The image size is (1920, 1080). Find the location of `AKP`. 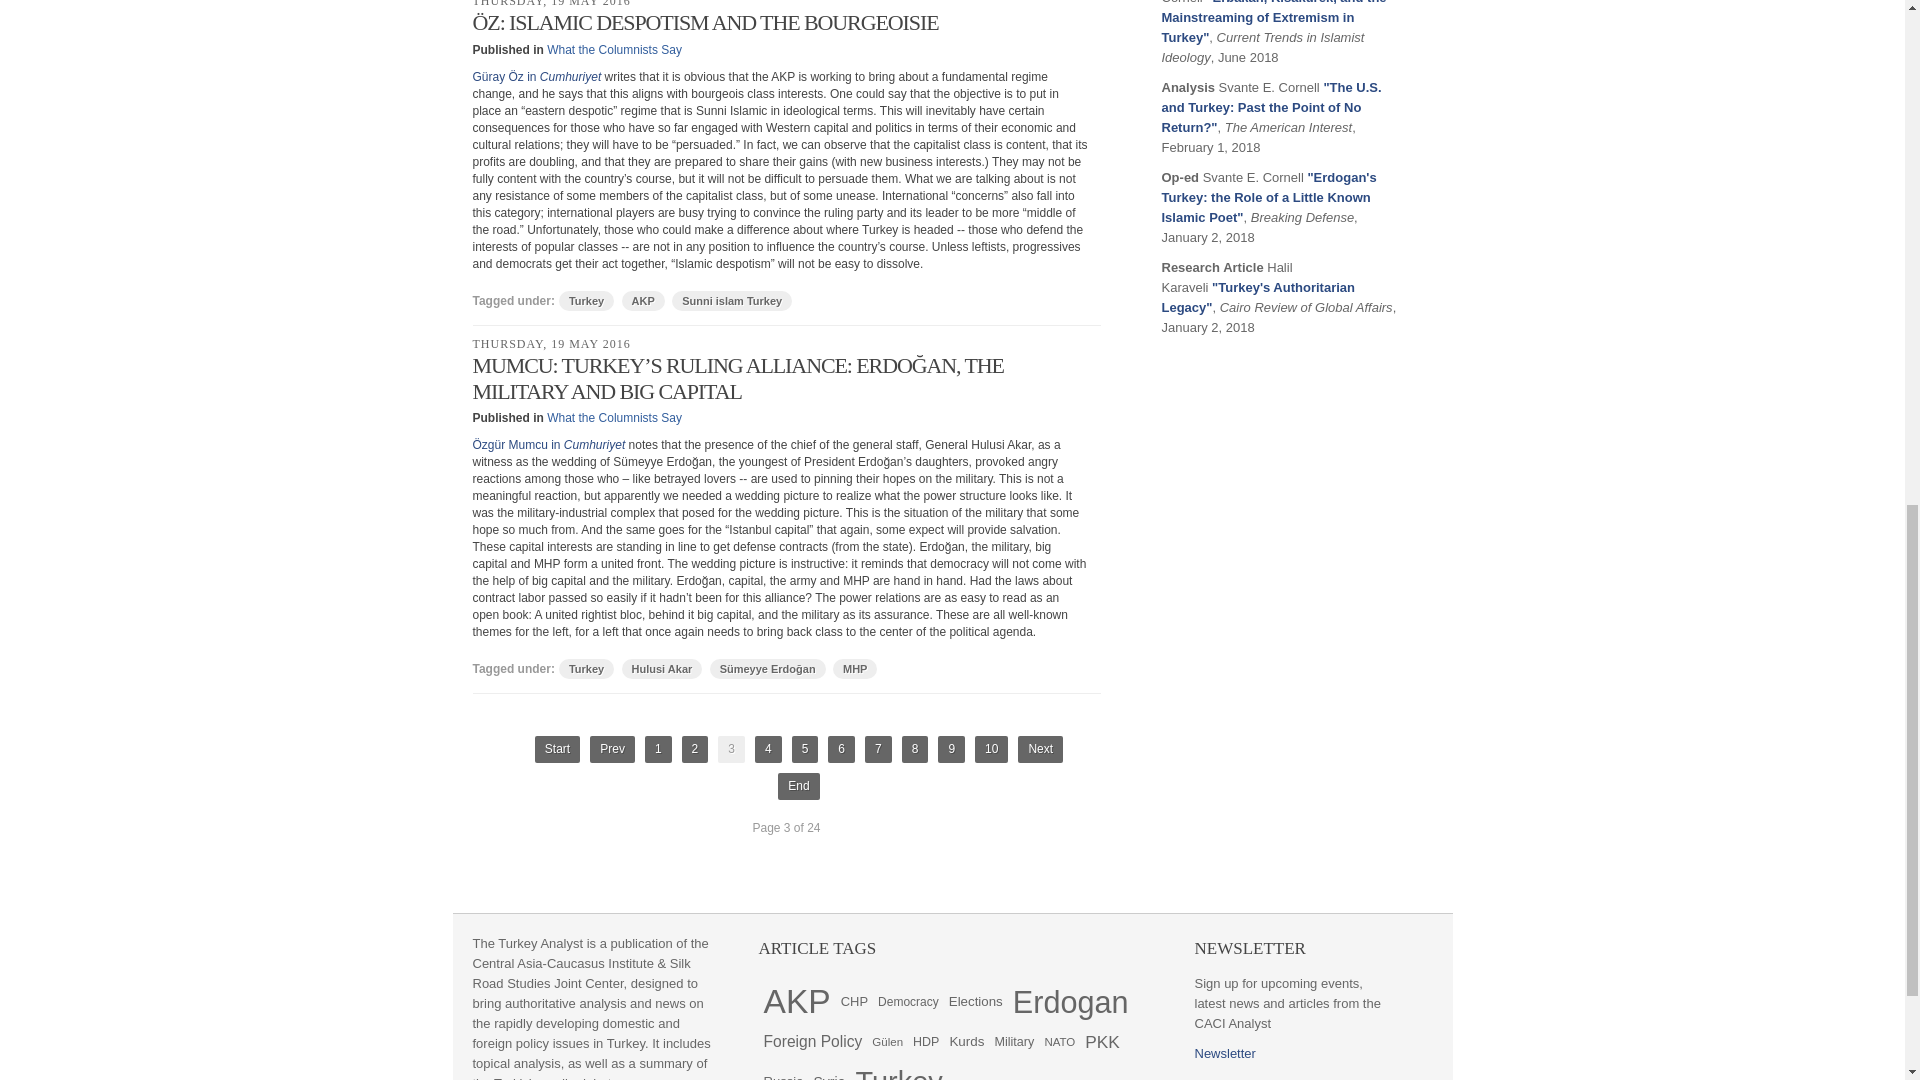

AKP is located at coordinates (643, 300).